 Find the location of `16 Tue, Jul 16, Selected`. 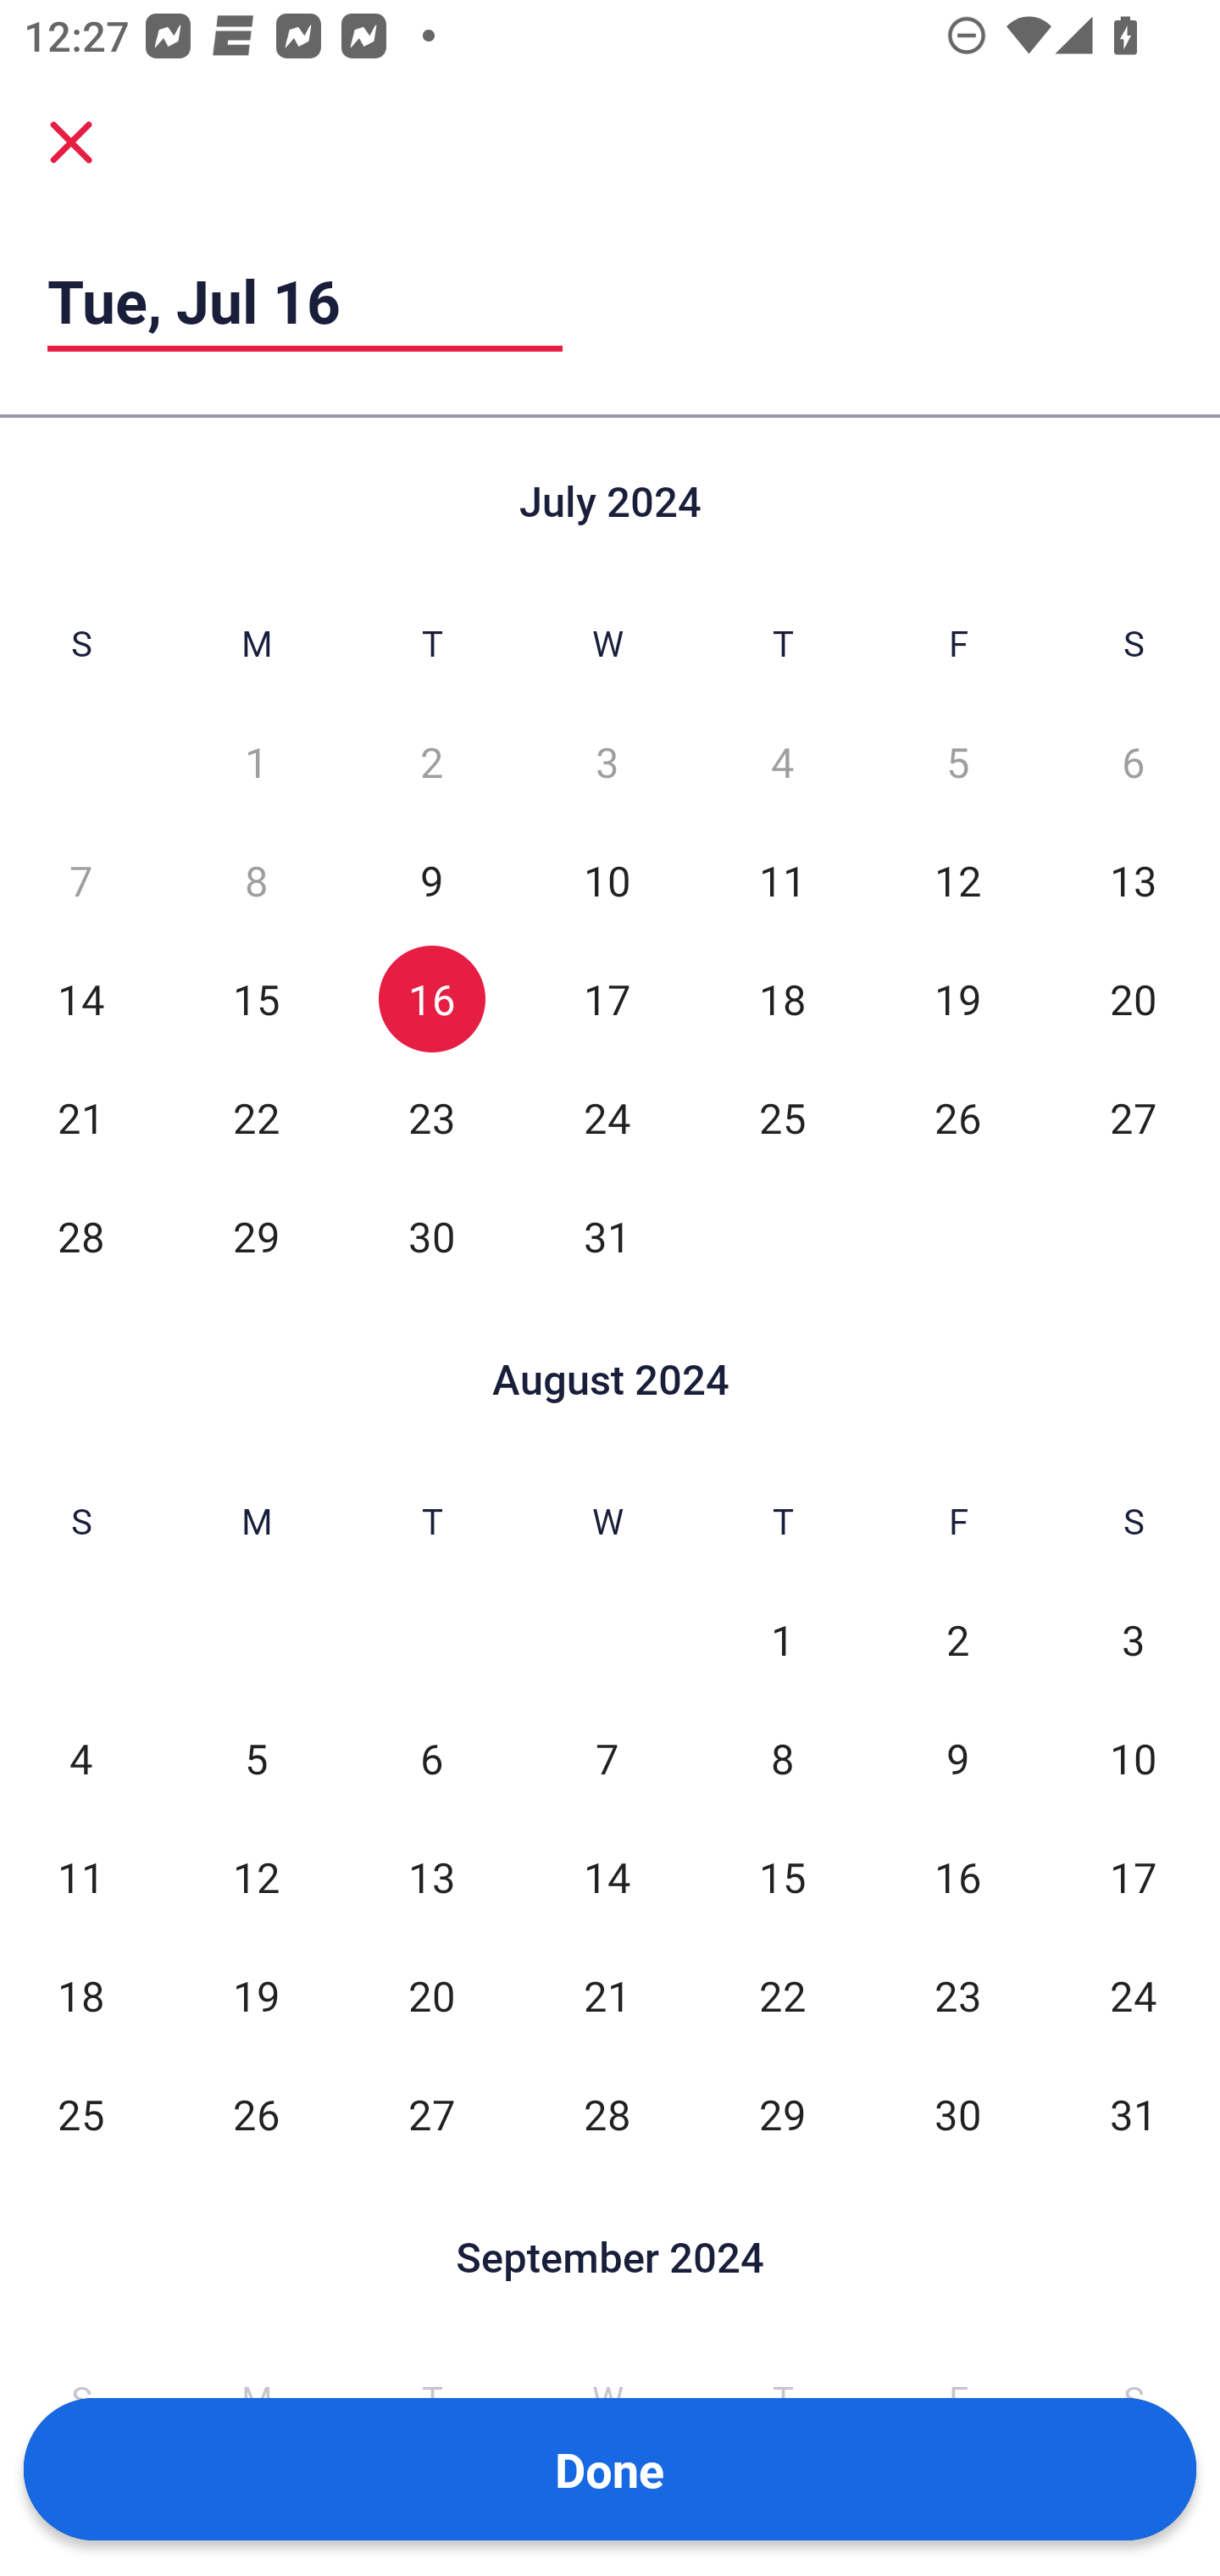

16 Tue, Jul 16, Selected is located at coordinates (432, 999).